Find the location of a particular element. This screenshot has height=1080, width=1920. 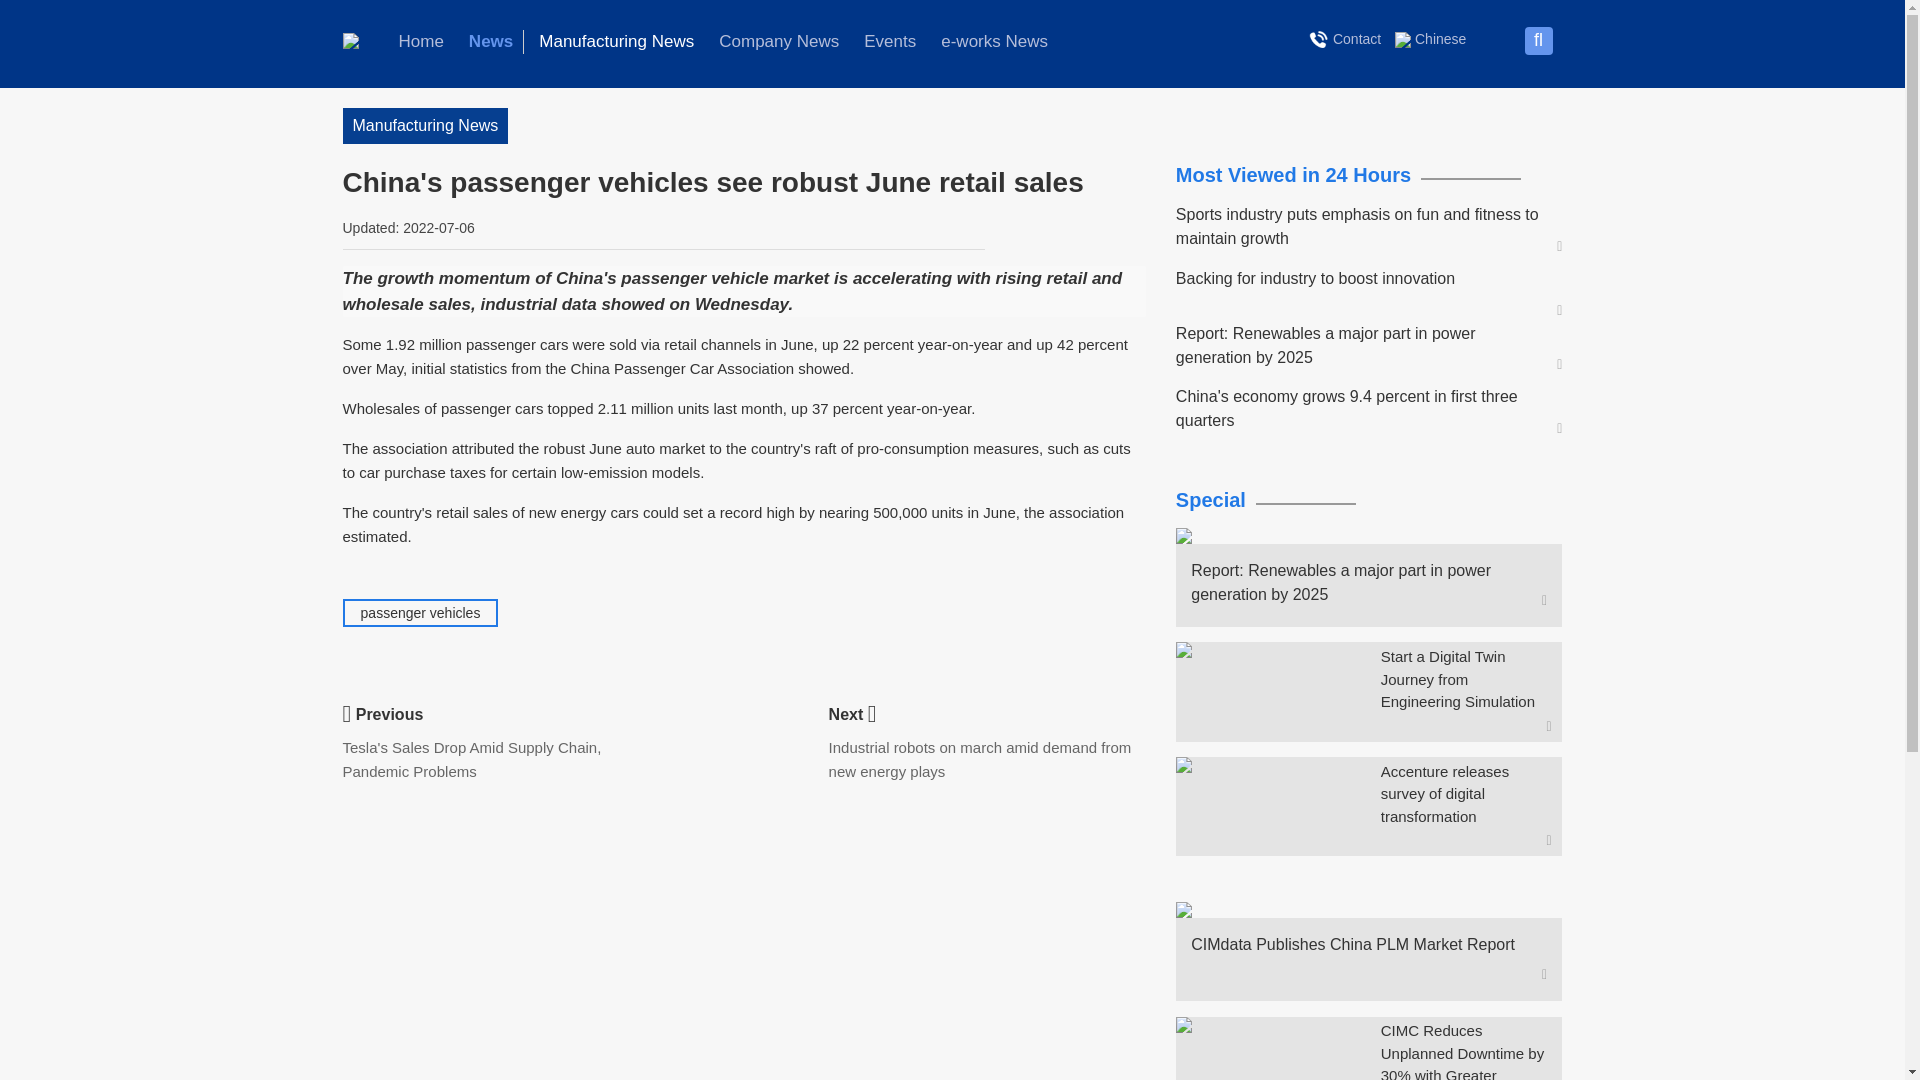

Home is located at coordinates (420, 42).